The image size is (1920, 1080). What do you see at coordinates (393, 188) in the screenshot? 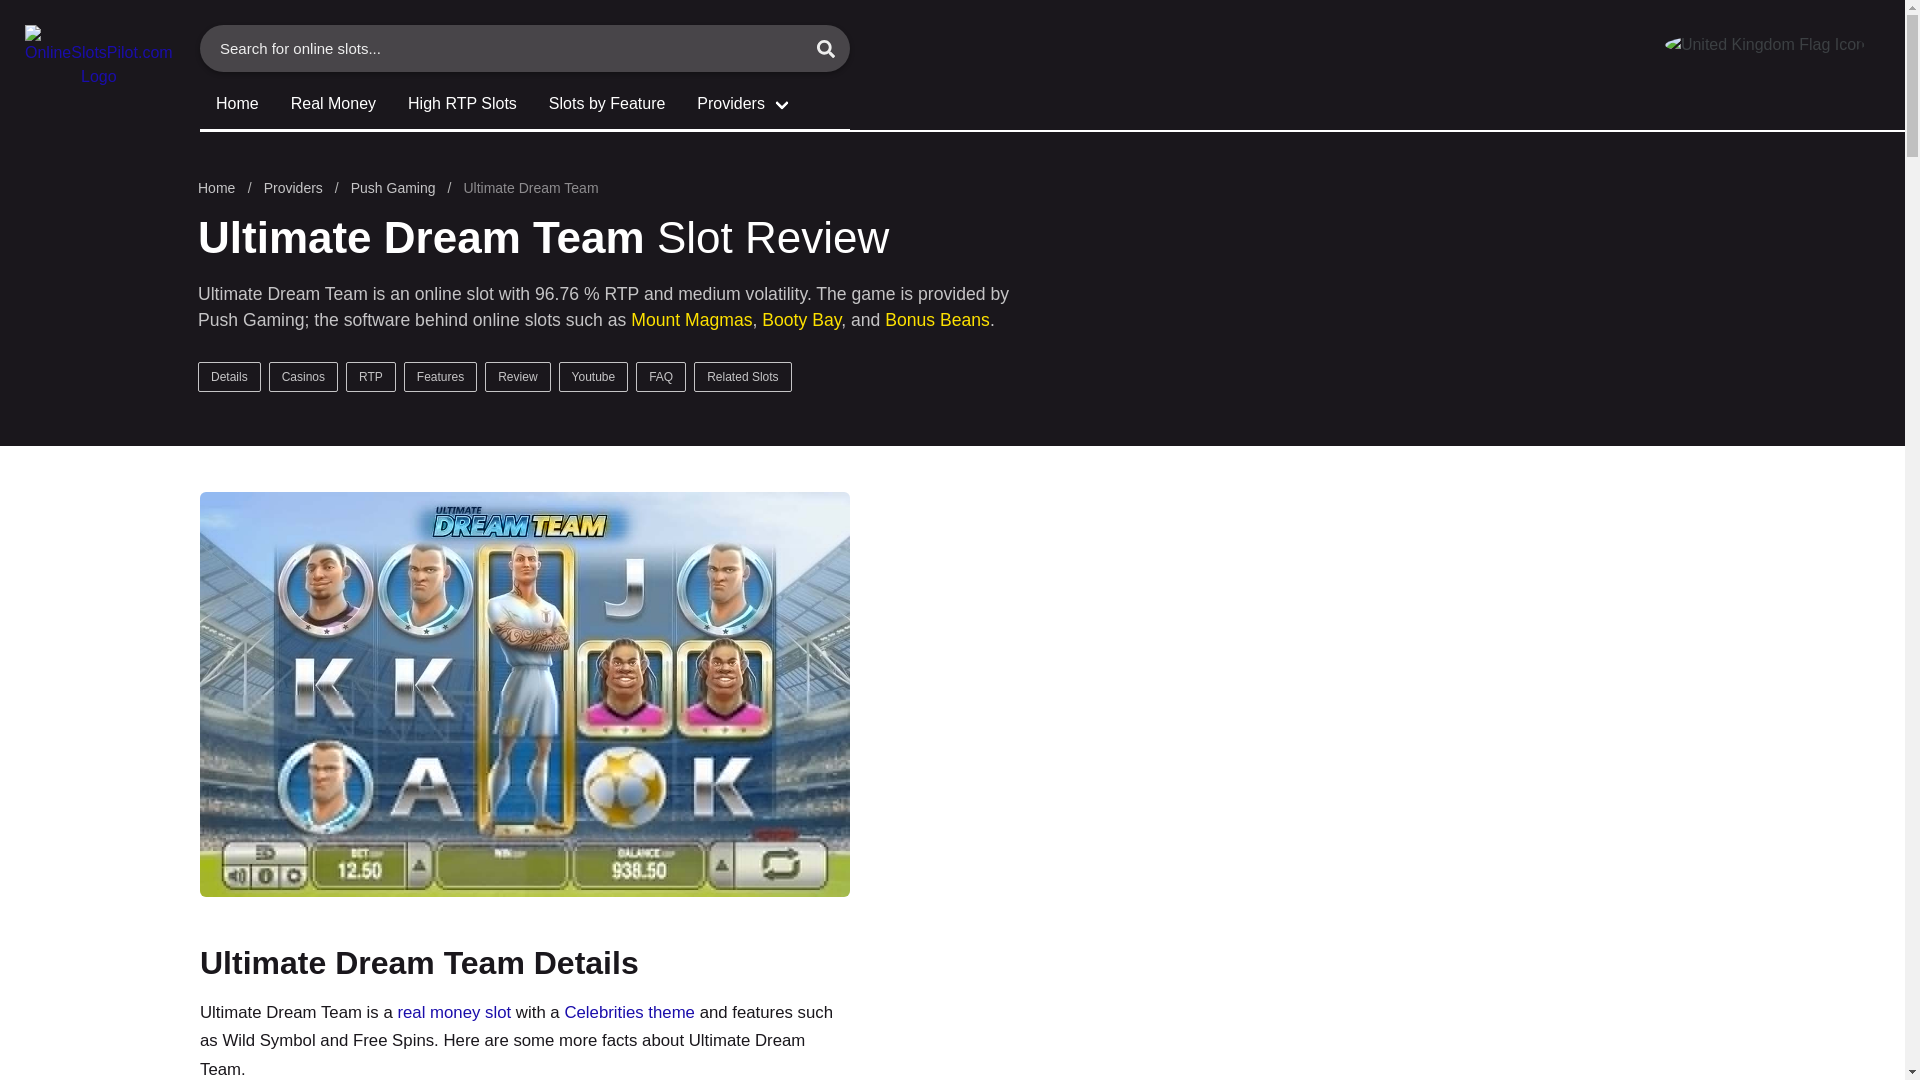
I see `Push Gaming` at bounding box center [393, 188].